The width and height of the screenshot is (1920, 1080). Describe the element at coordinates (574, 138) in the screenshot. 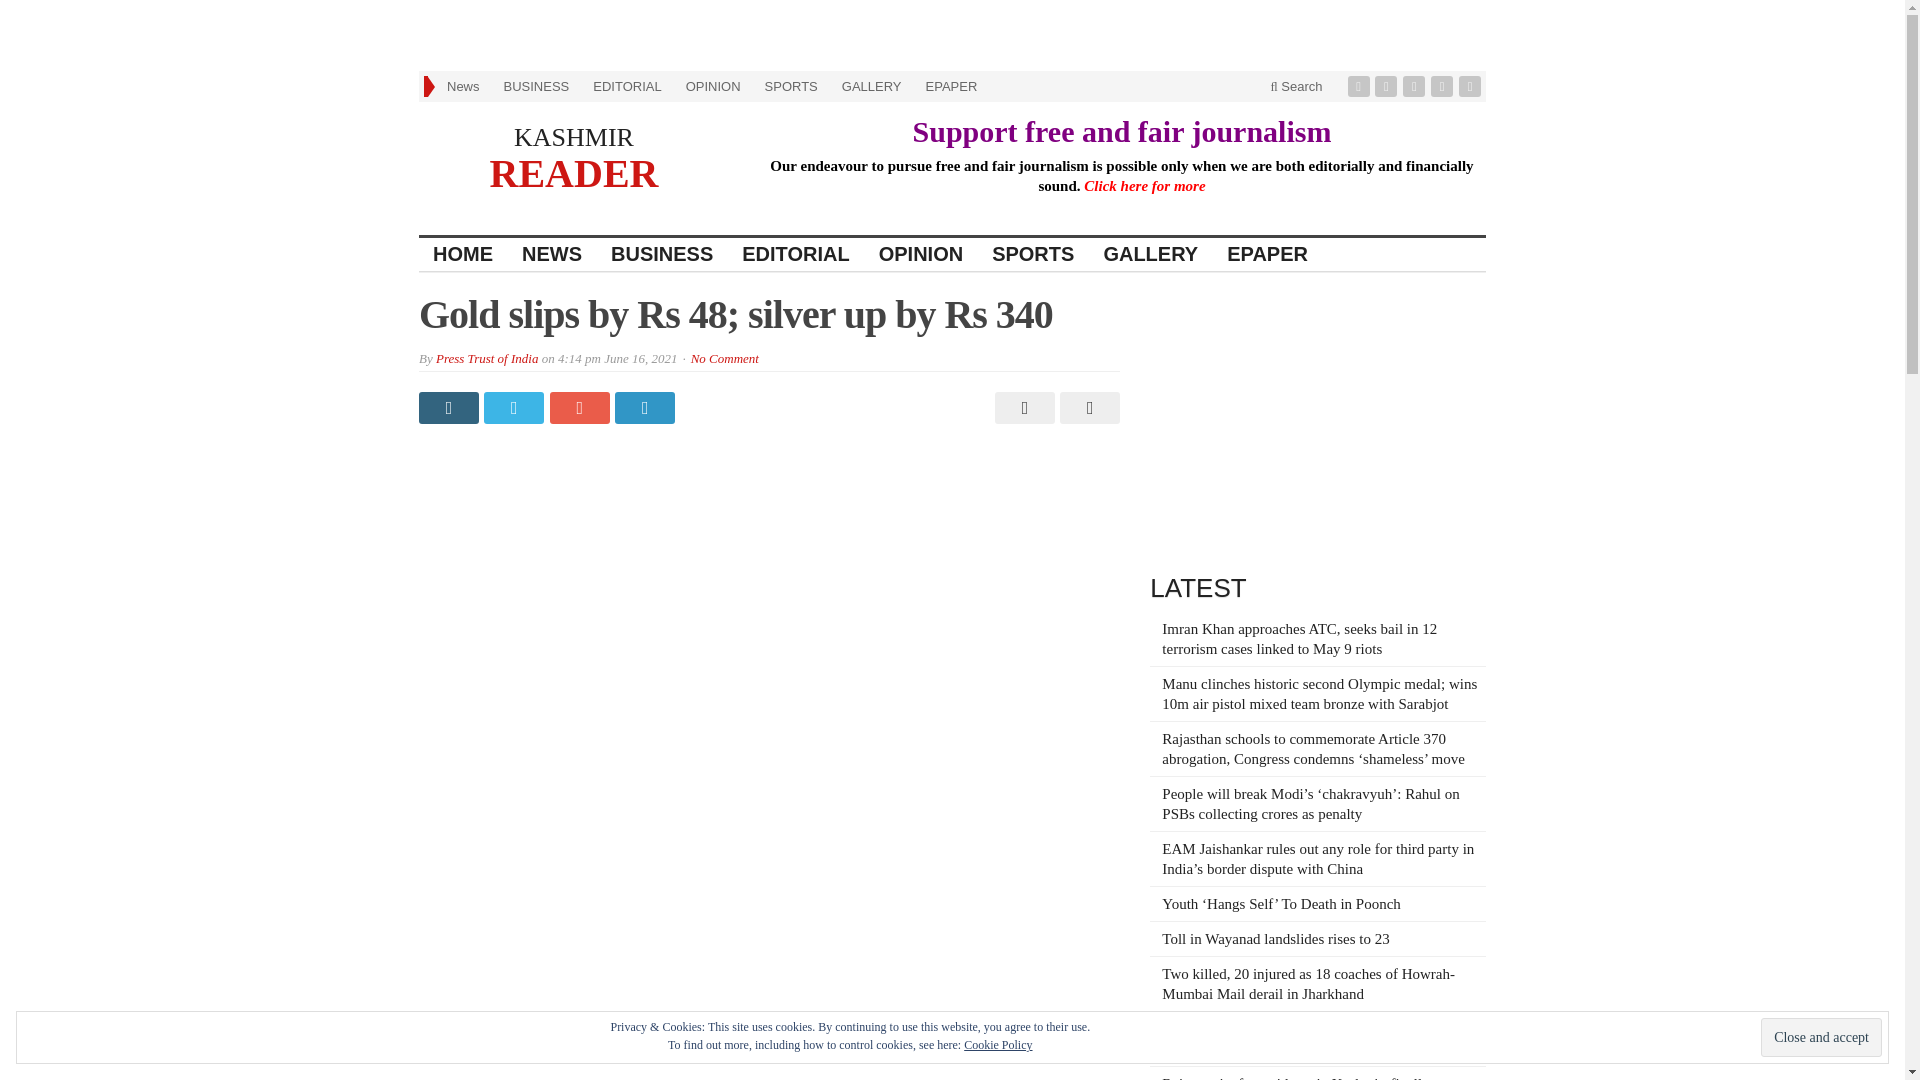

I see `Daily Newspaper` at that location.